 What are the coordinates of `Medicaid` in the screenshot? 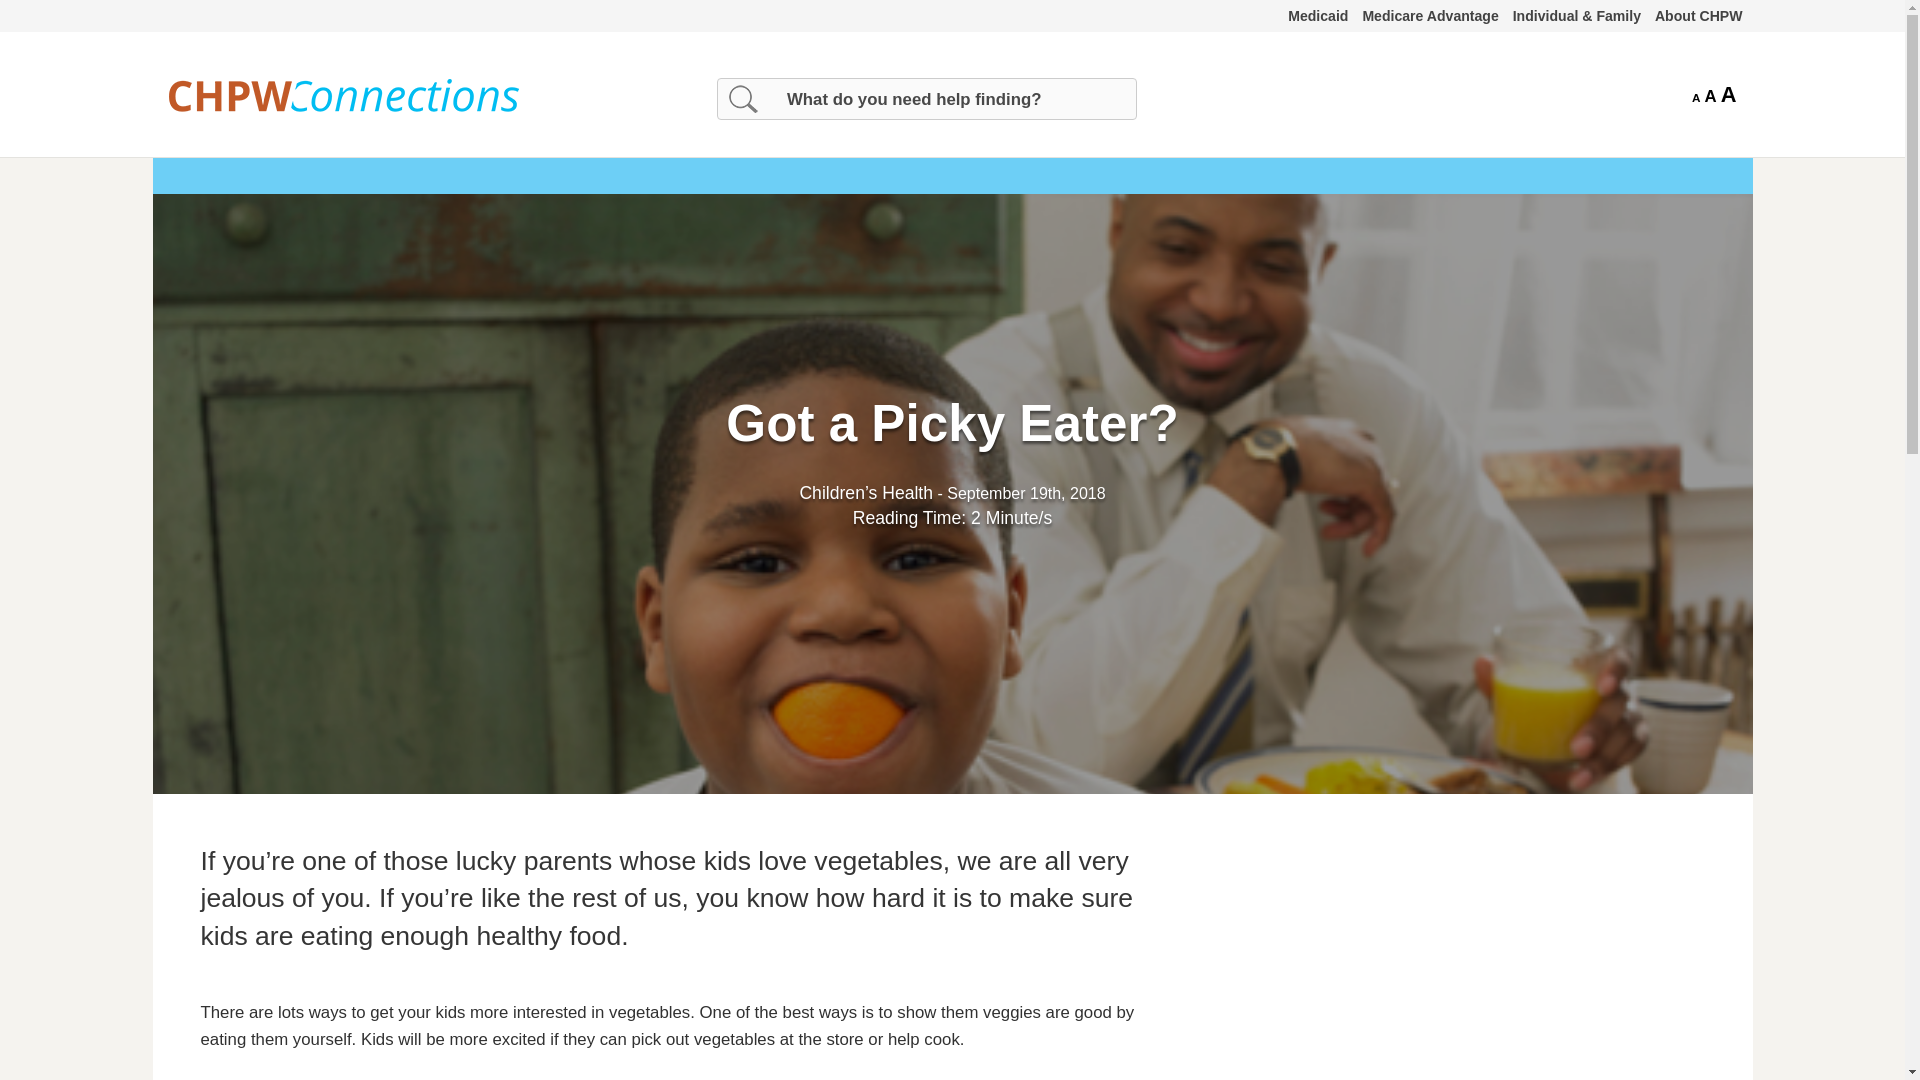 It's located at (1318, 40).